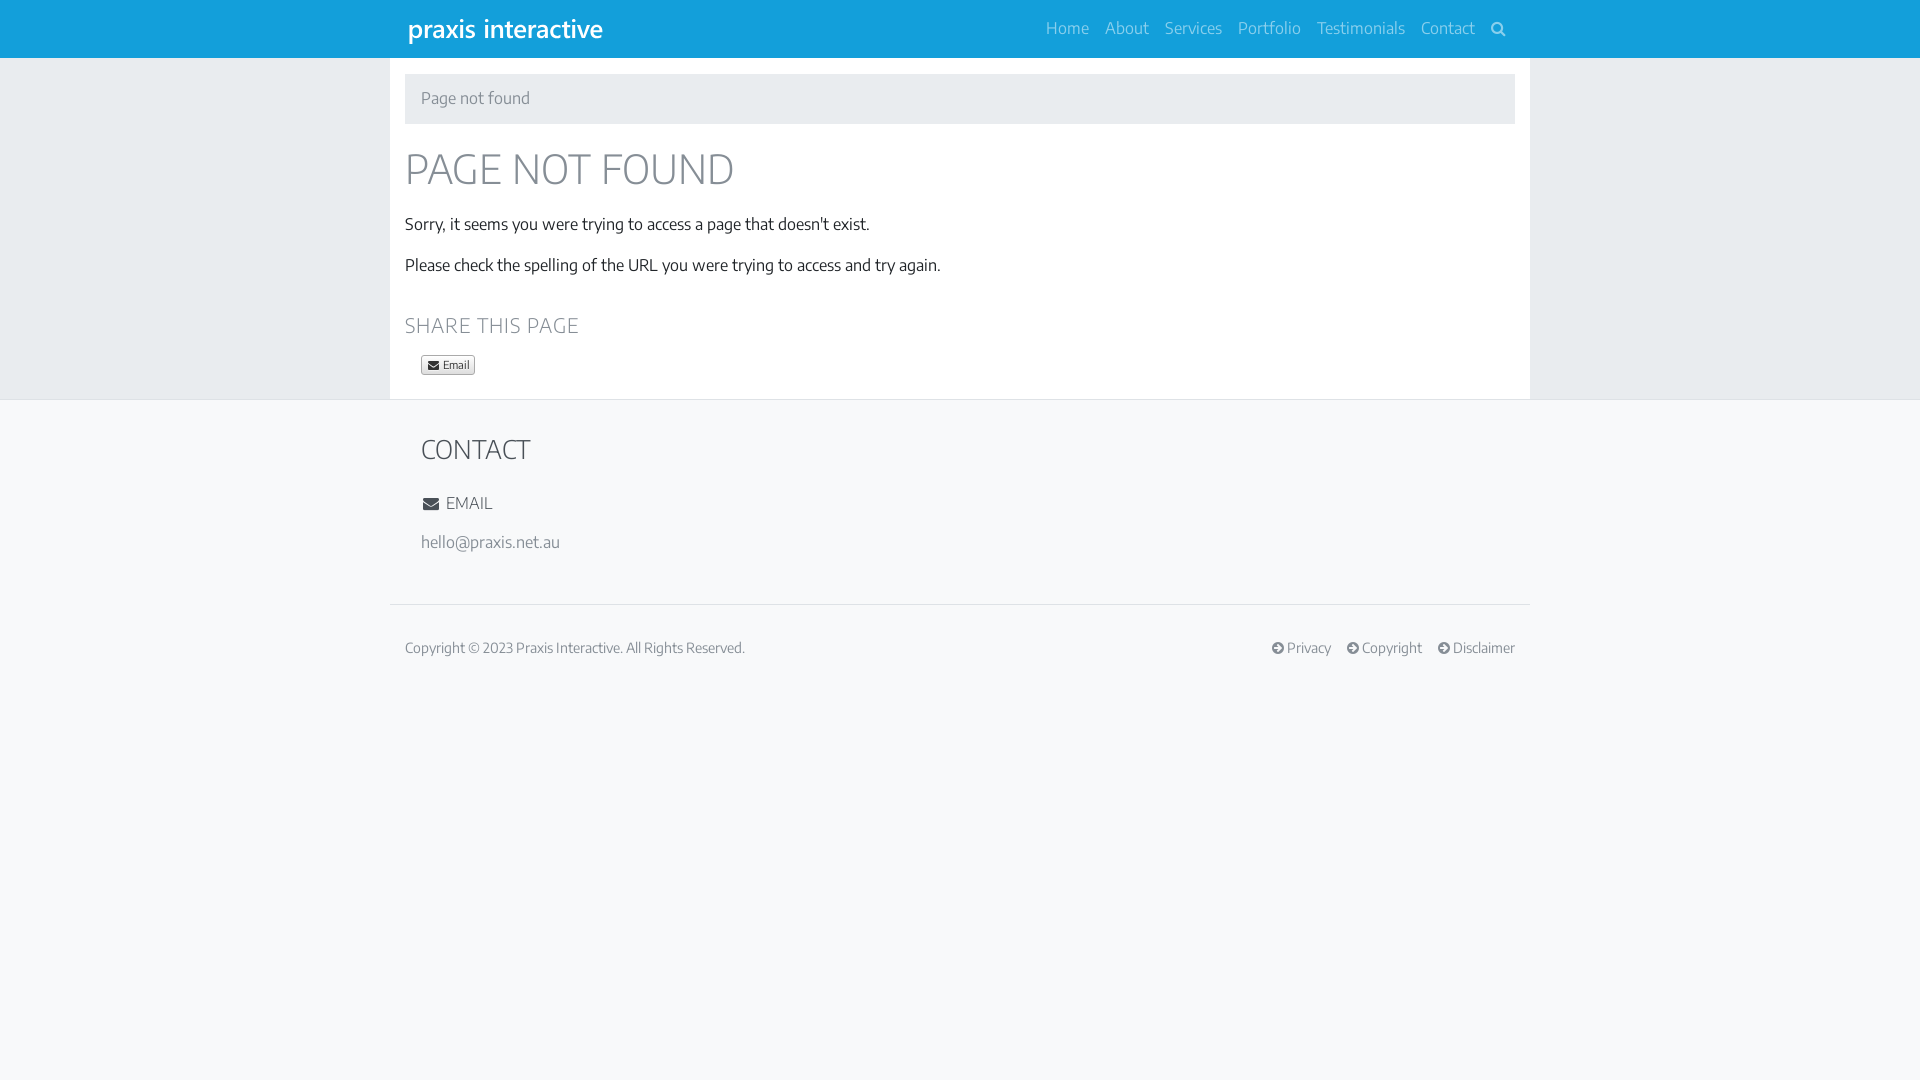 The width and height of the screenshot is (1920, 1080). What do you see at coordinates (1270, 29) in the screenshot?
I see `Portfolio` at bounding box center [1270, 29].